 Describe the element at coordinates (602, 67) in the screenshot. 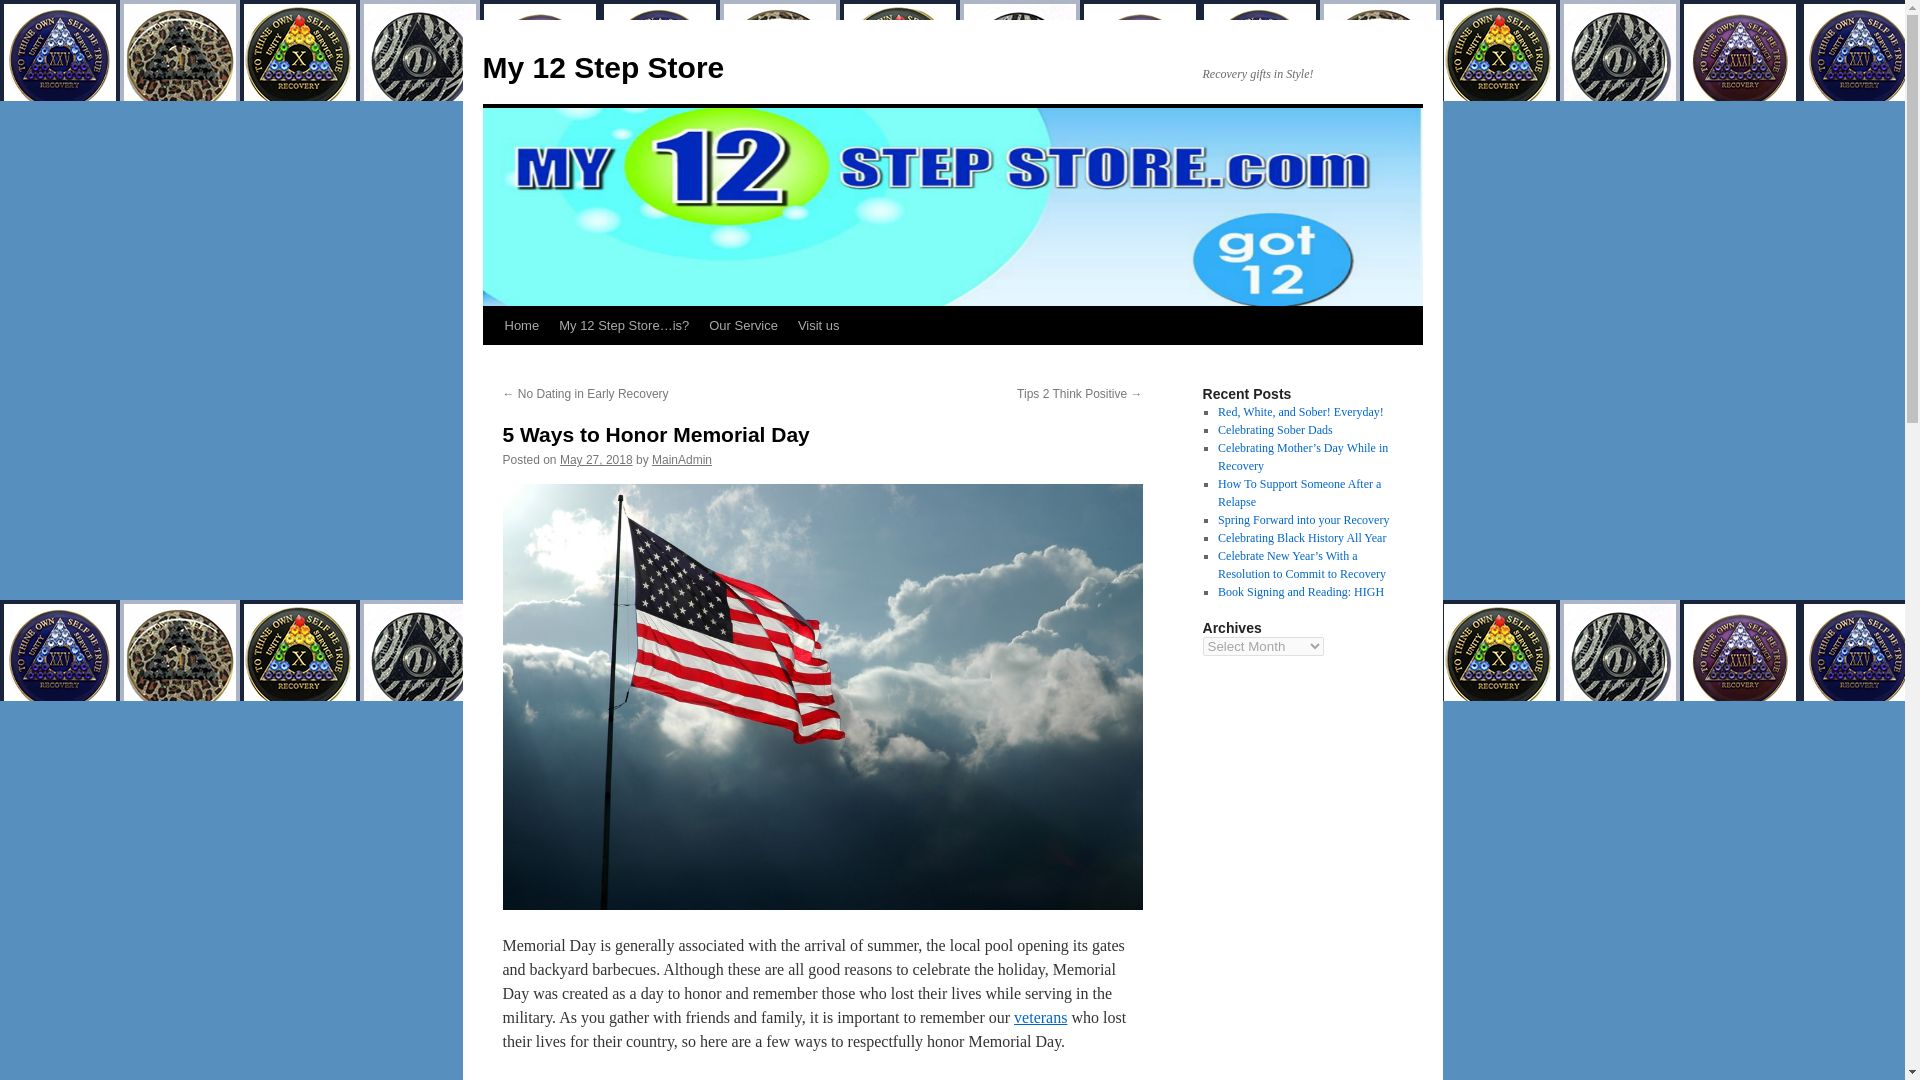

I see `My 12 Step Store` at that location.